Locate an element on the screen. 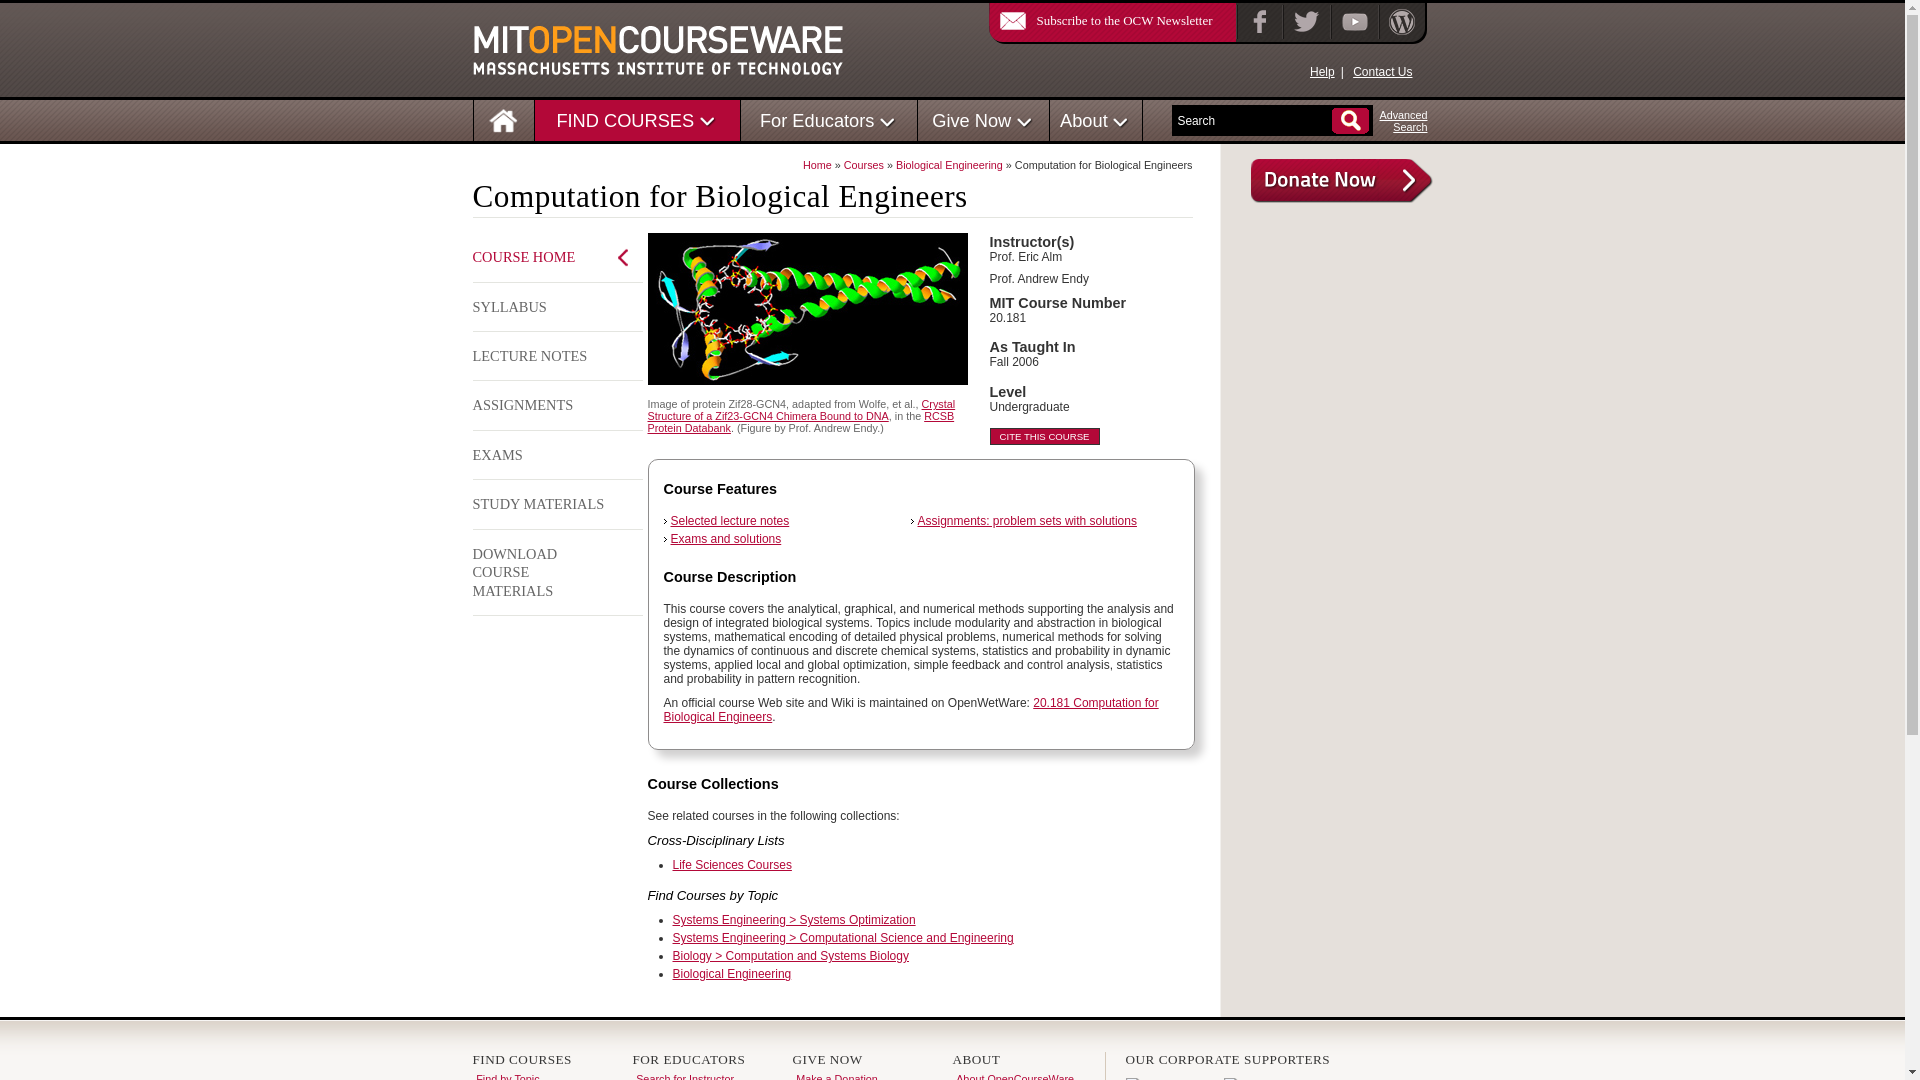  Help is located at coordinates (1322, 71).